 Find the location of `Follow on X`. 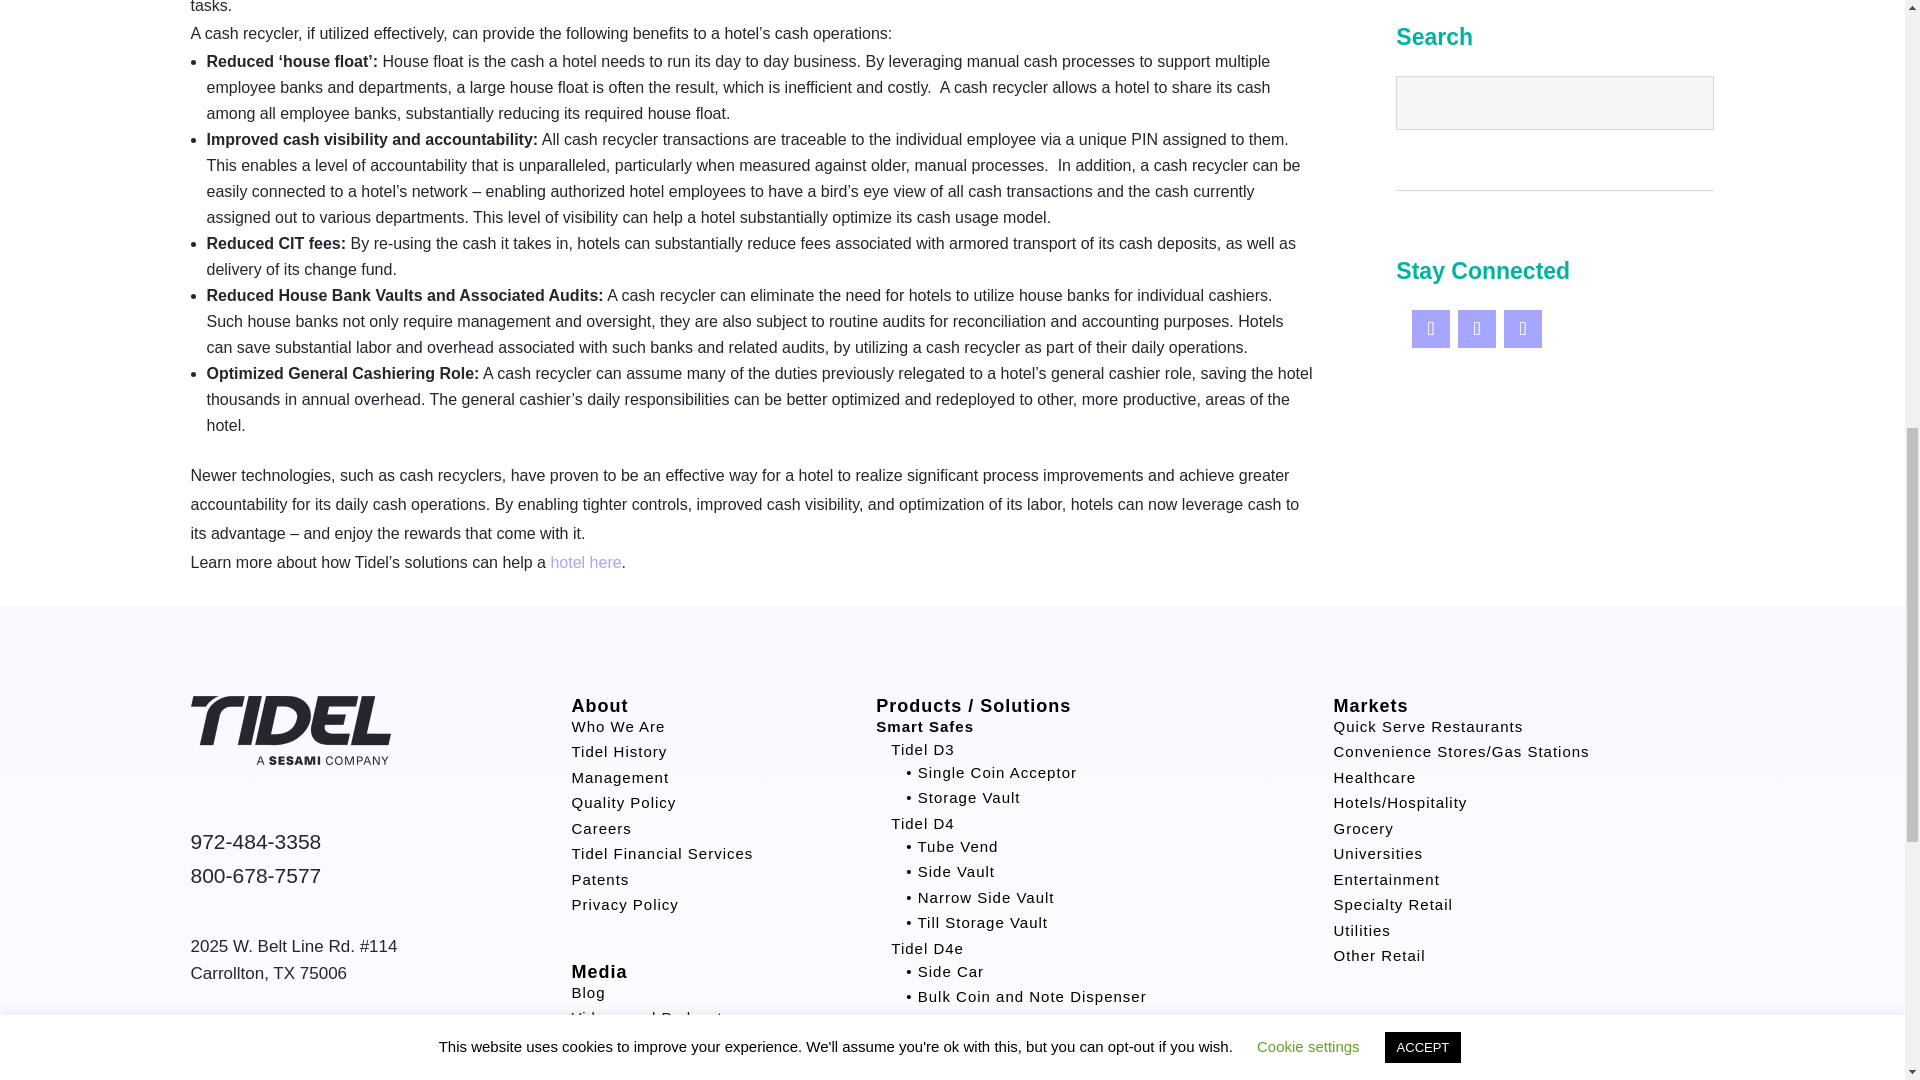

Follow on X is located at coordinates (1430, 328).